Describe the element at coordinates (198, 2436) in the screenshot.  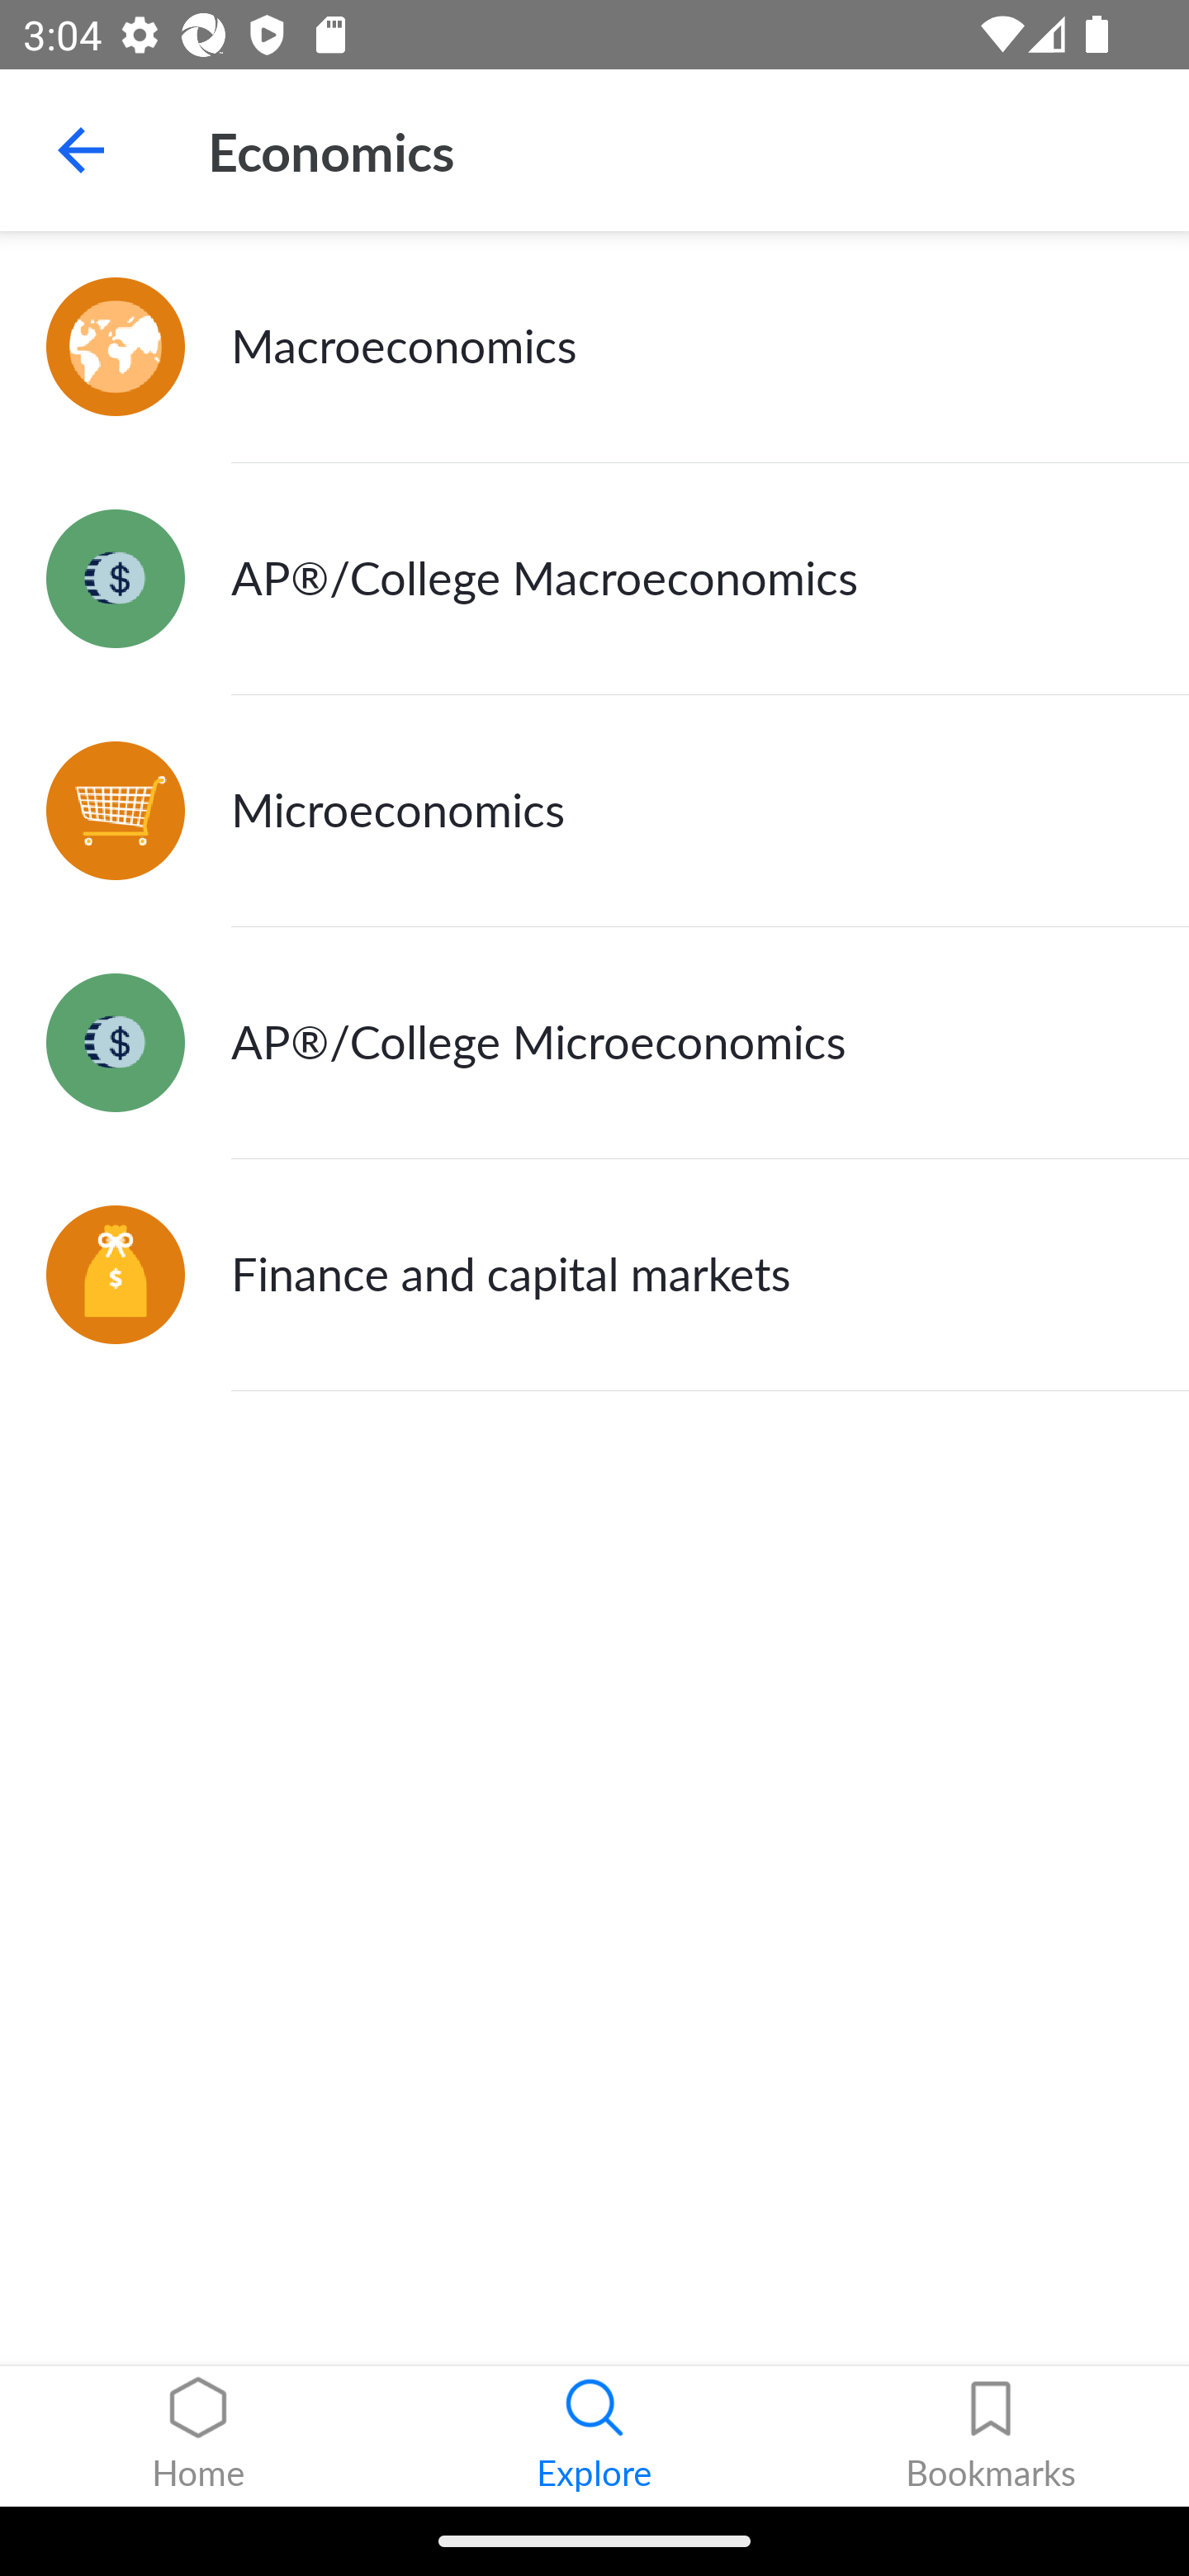
I see `Home` at that location.